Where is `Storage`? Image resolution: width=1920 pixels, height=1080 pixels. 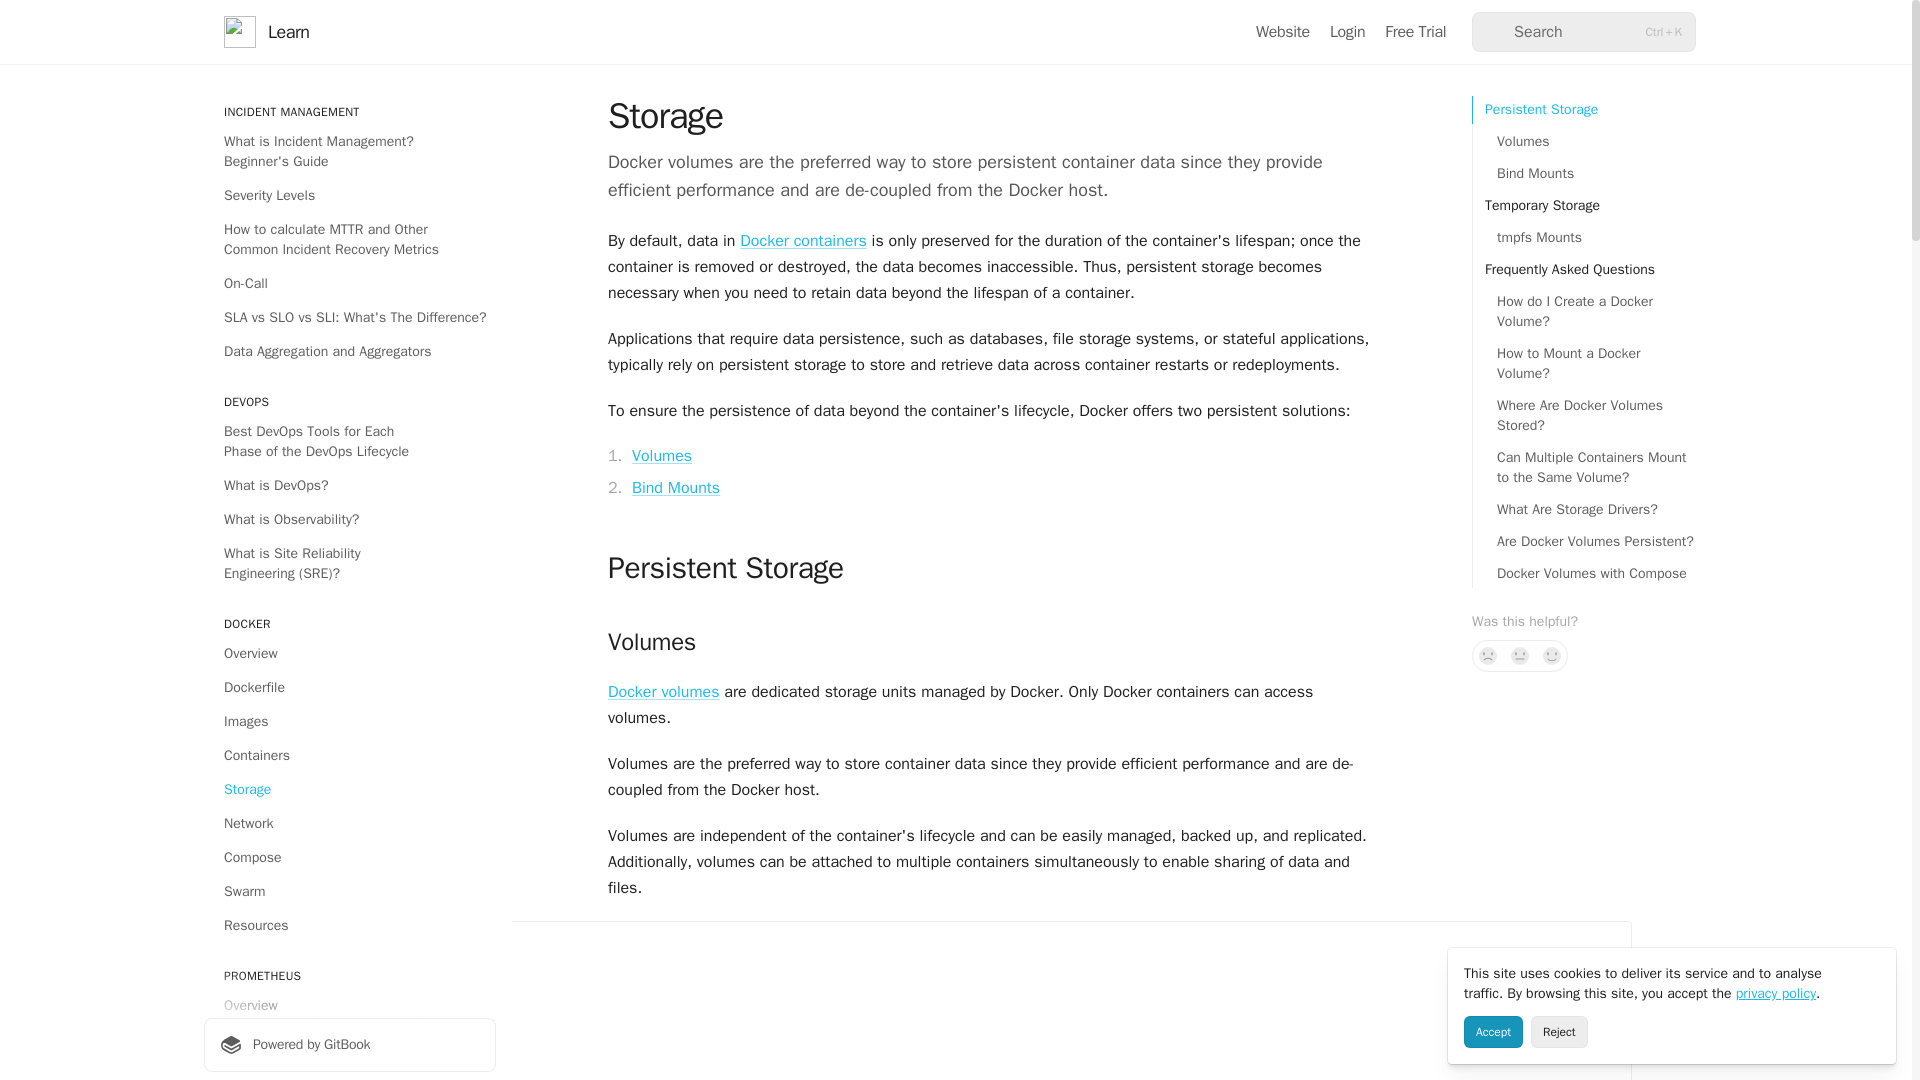 Storage is located at coordinates (349, 790).